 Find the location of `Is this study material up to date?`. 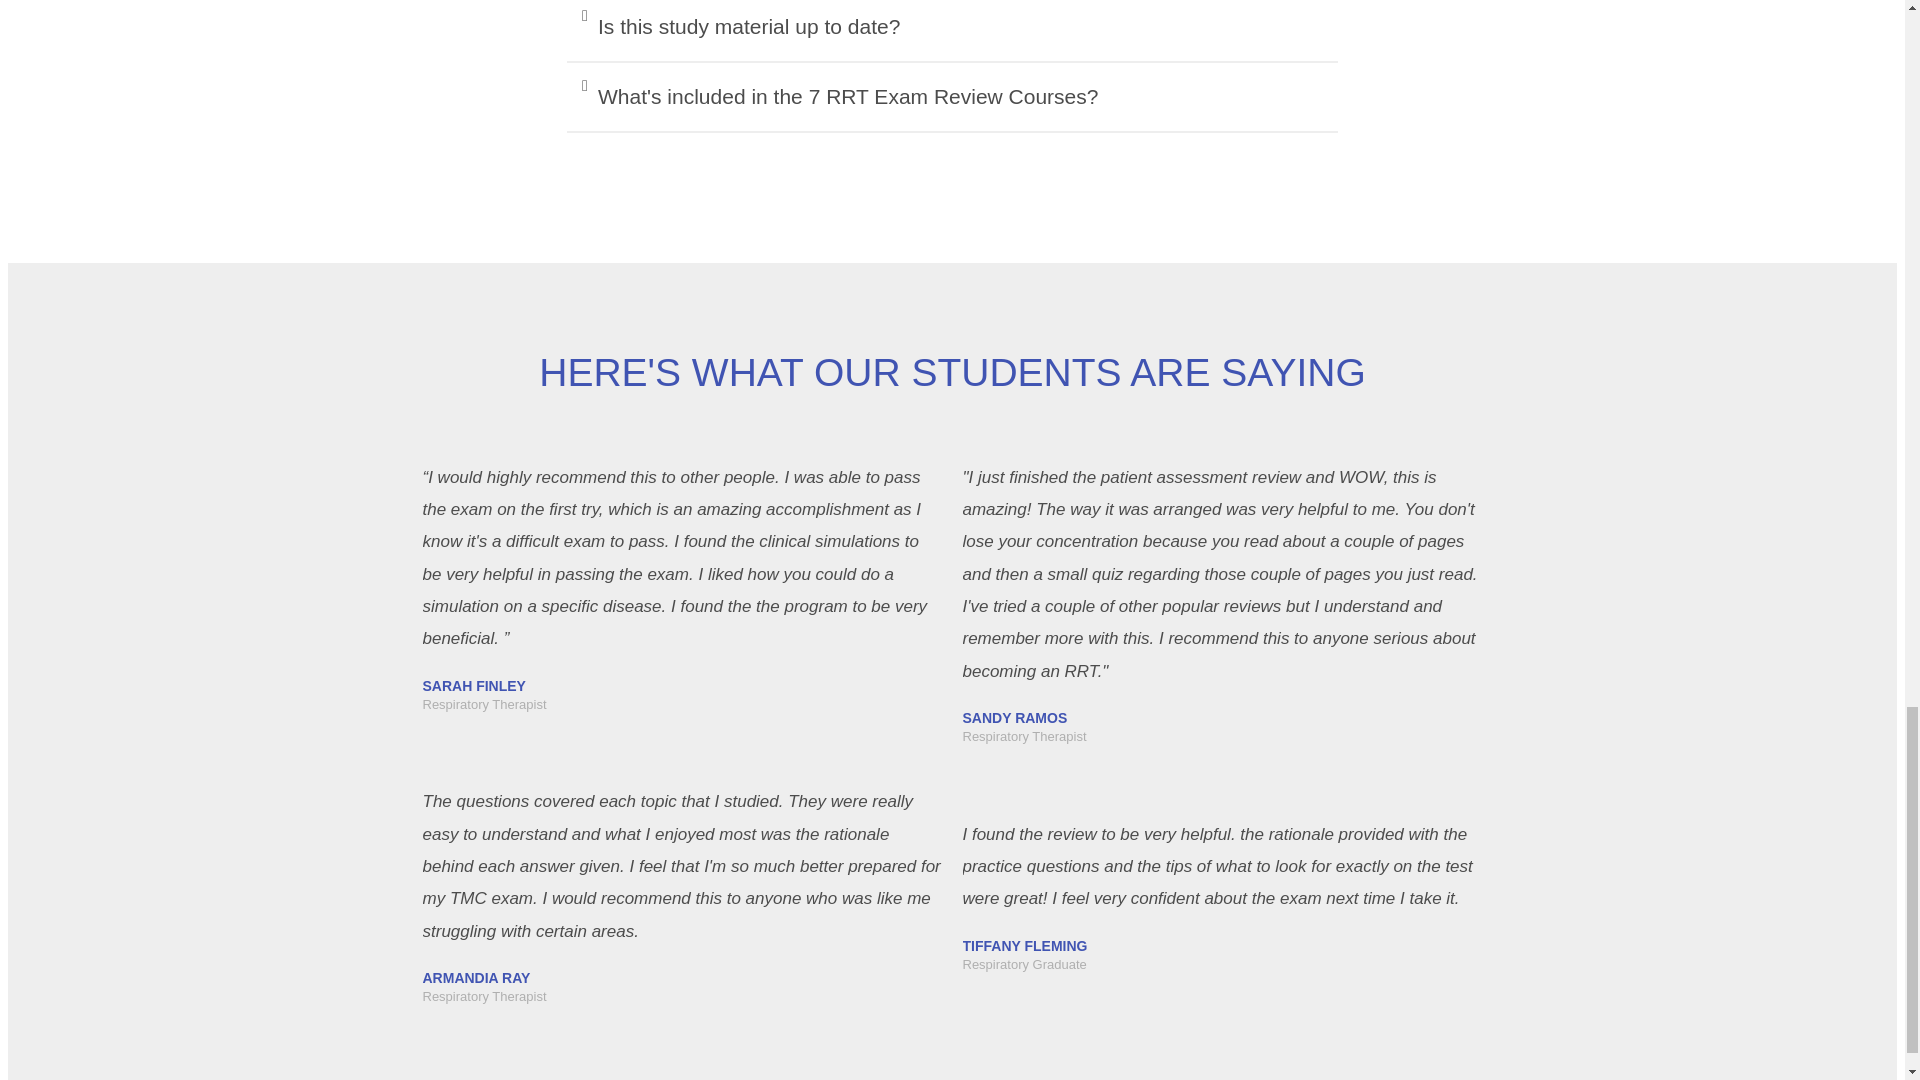

Is this study material up to date? is located at coordinates (748, 26).